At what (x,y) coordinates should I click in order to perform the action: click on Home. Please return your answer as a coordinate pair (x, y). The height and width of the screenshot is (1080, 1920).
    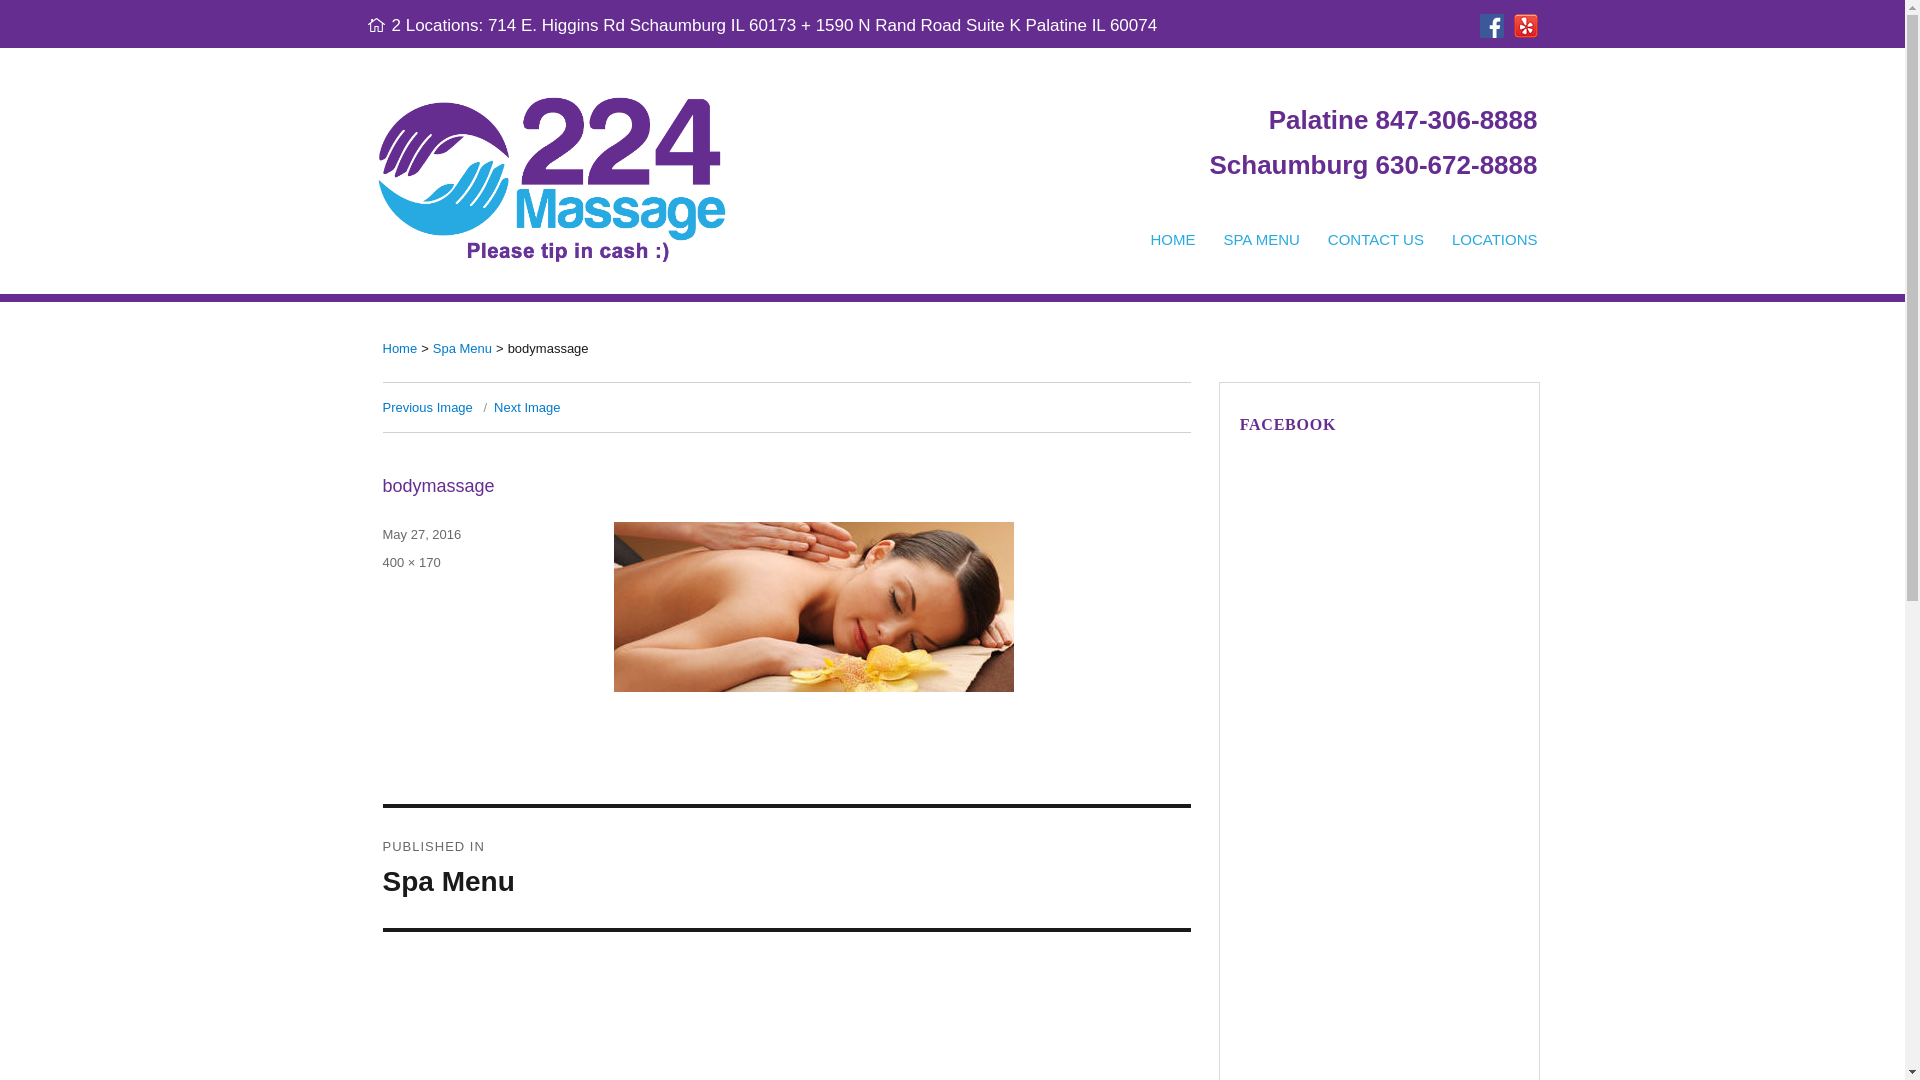
    Looking at the image, I should click on (400, 348).